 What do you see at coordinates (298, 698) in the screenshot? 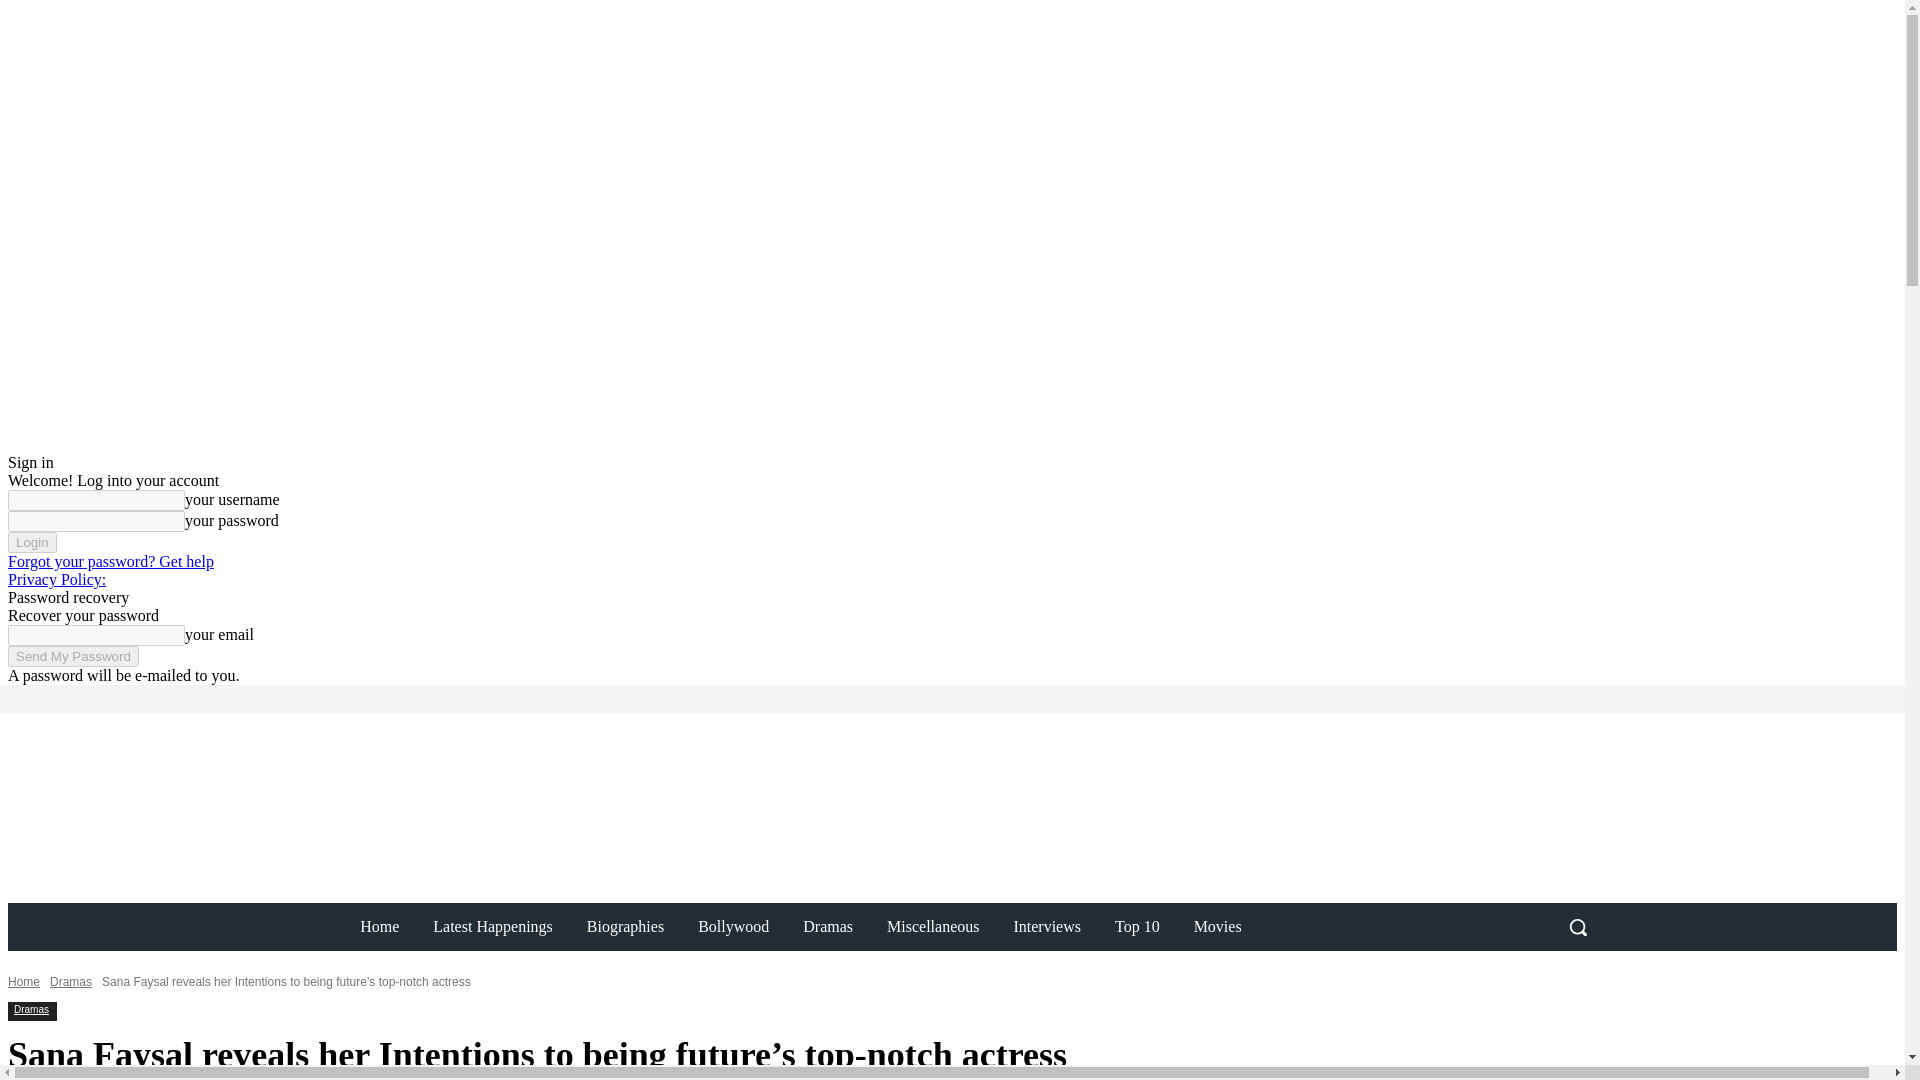
I see `Instagram` at bounding box center [298, 698].